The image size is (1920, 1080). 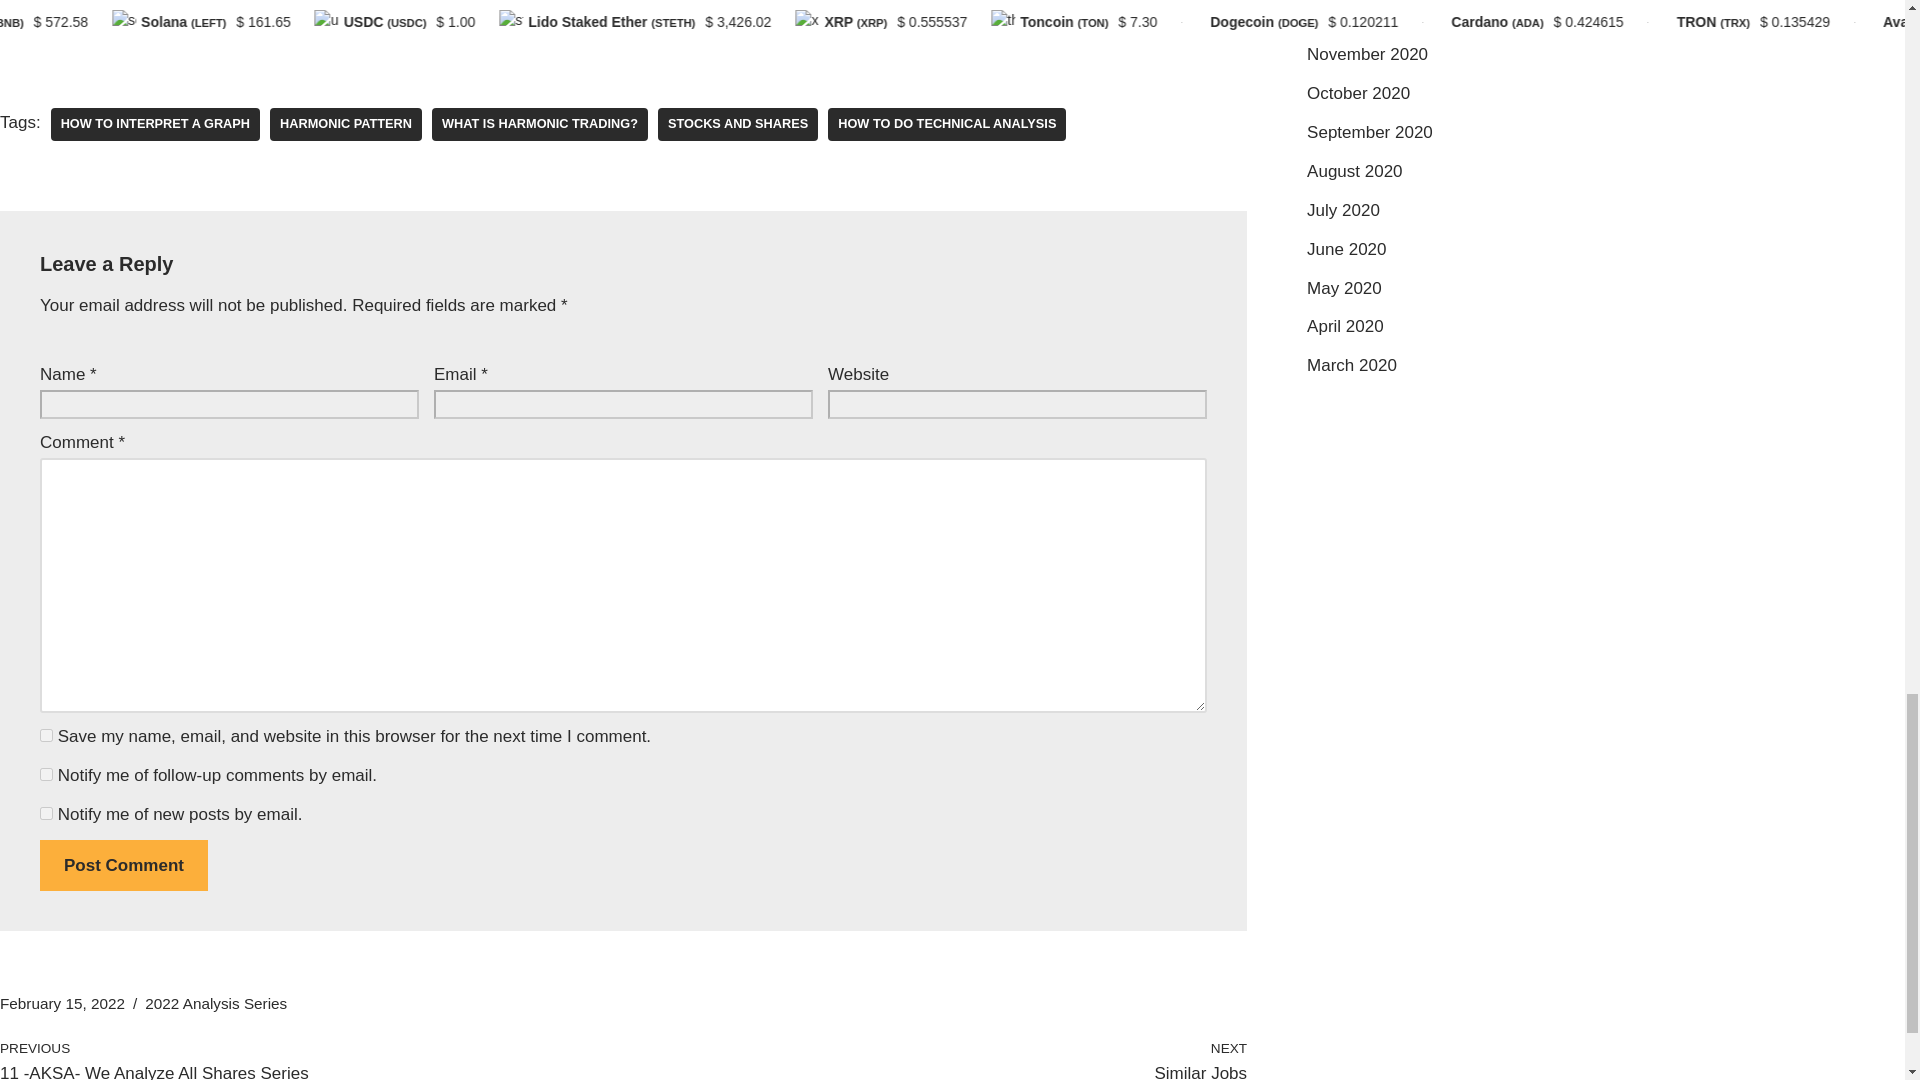 I want to click on subscribe, so click(x=46, y=812).